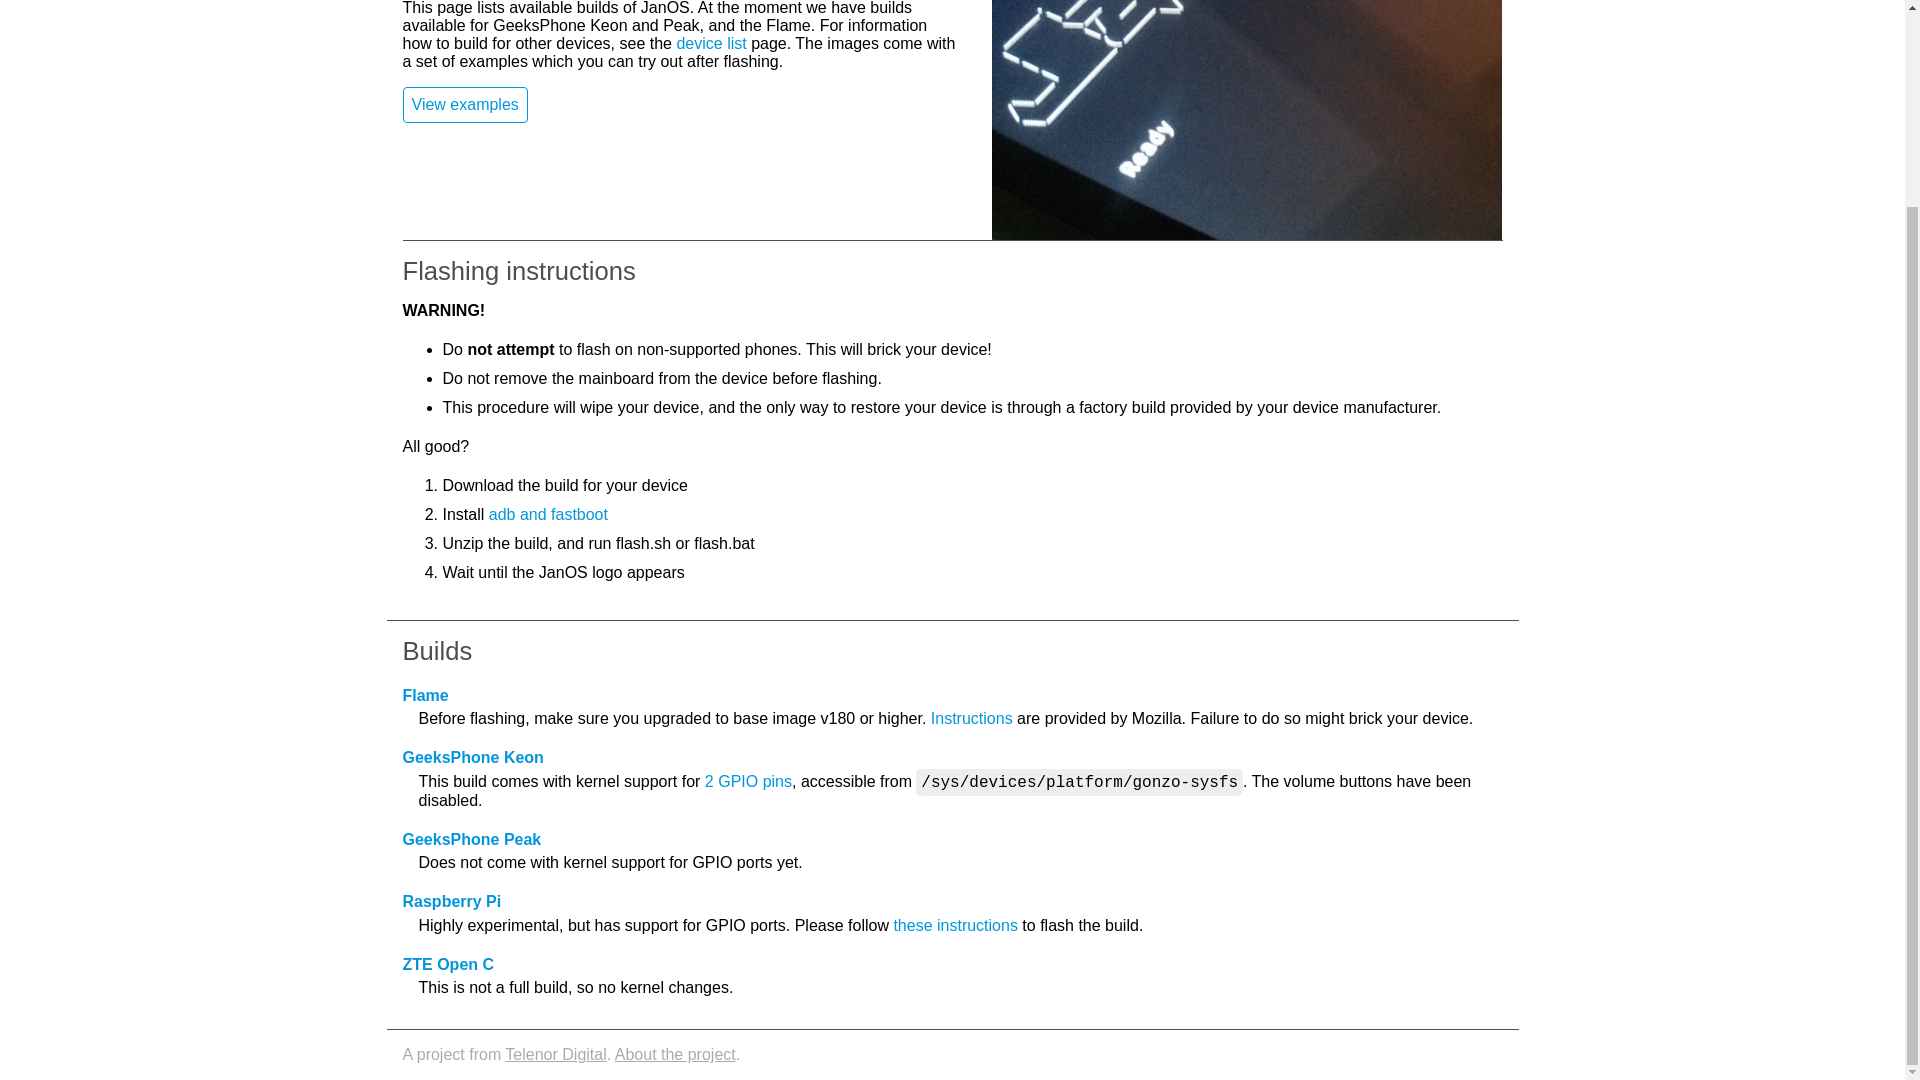  I want to click on device list, so click(710, 42).